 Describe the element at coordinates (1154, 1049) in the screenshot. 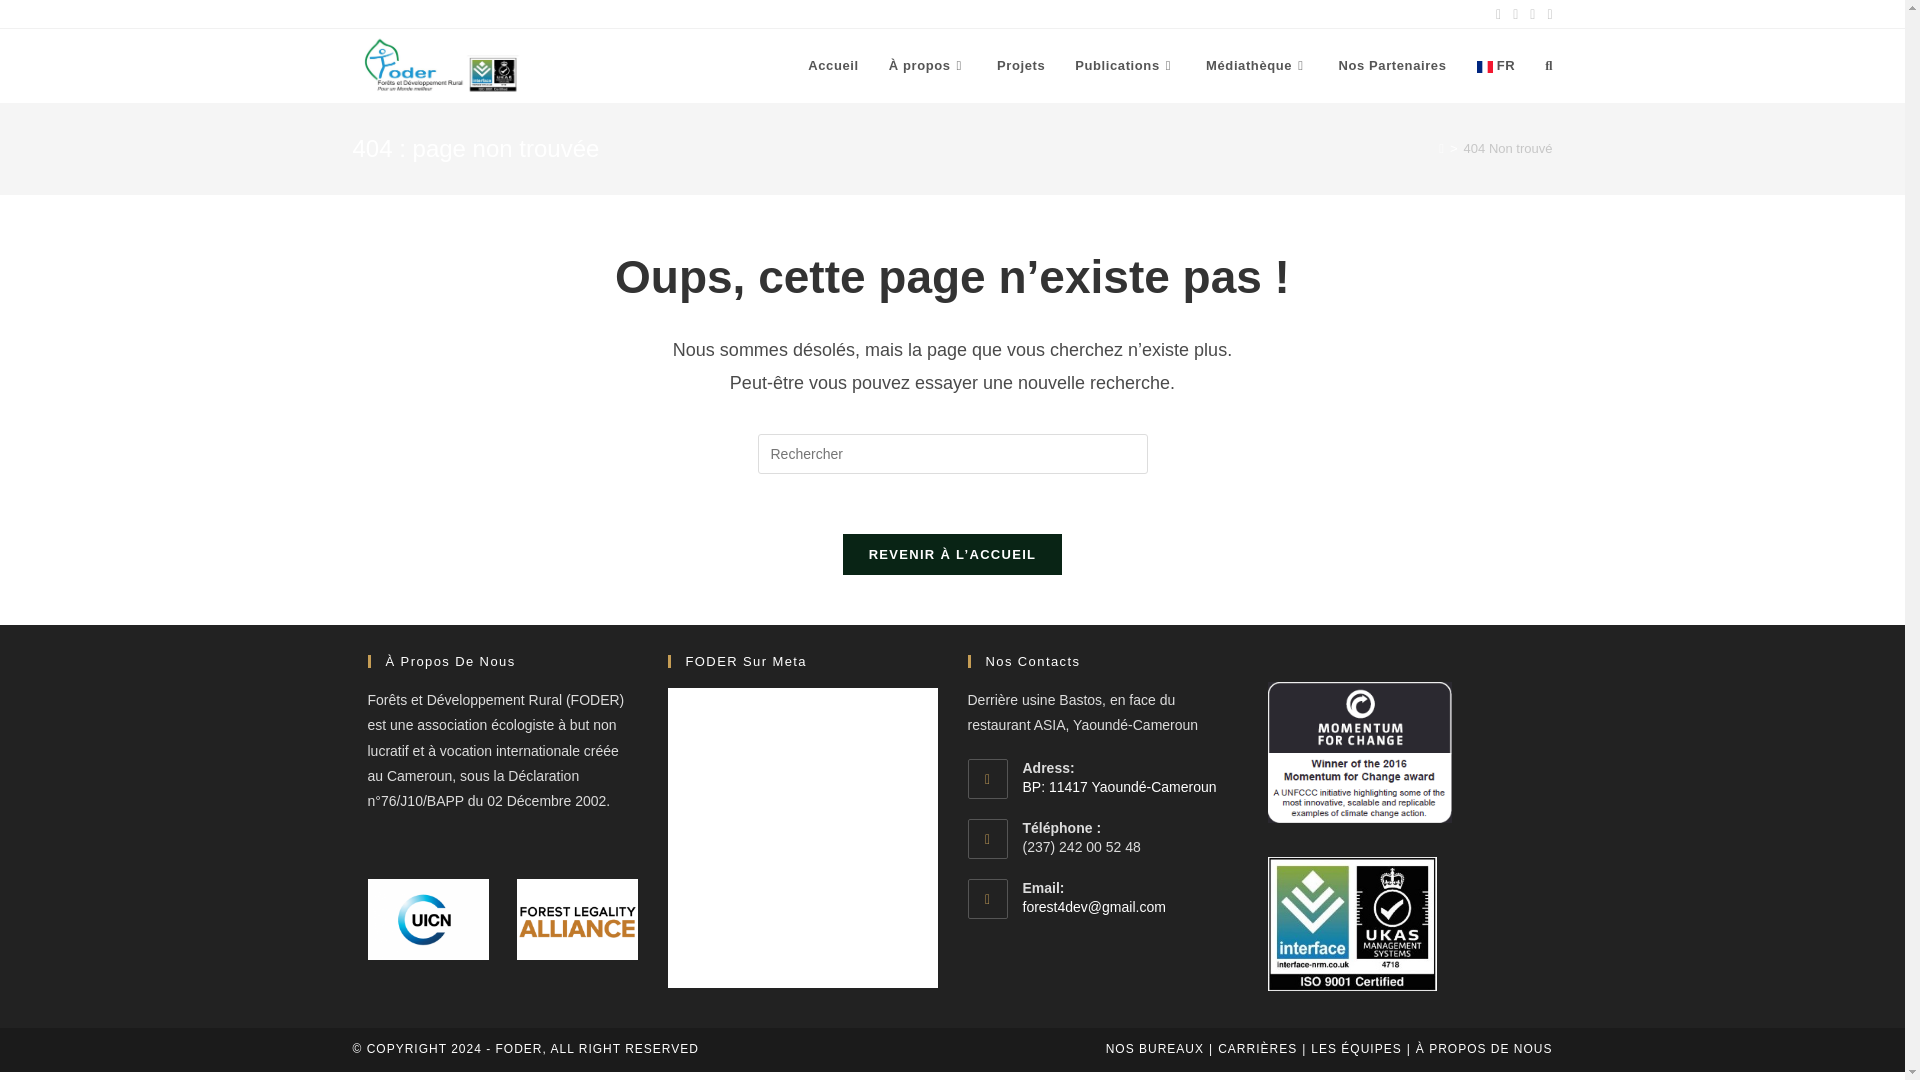

I see `NOS BUREAUX` at that location.